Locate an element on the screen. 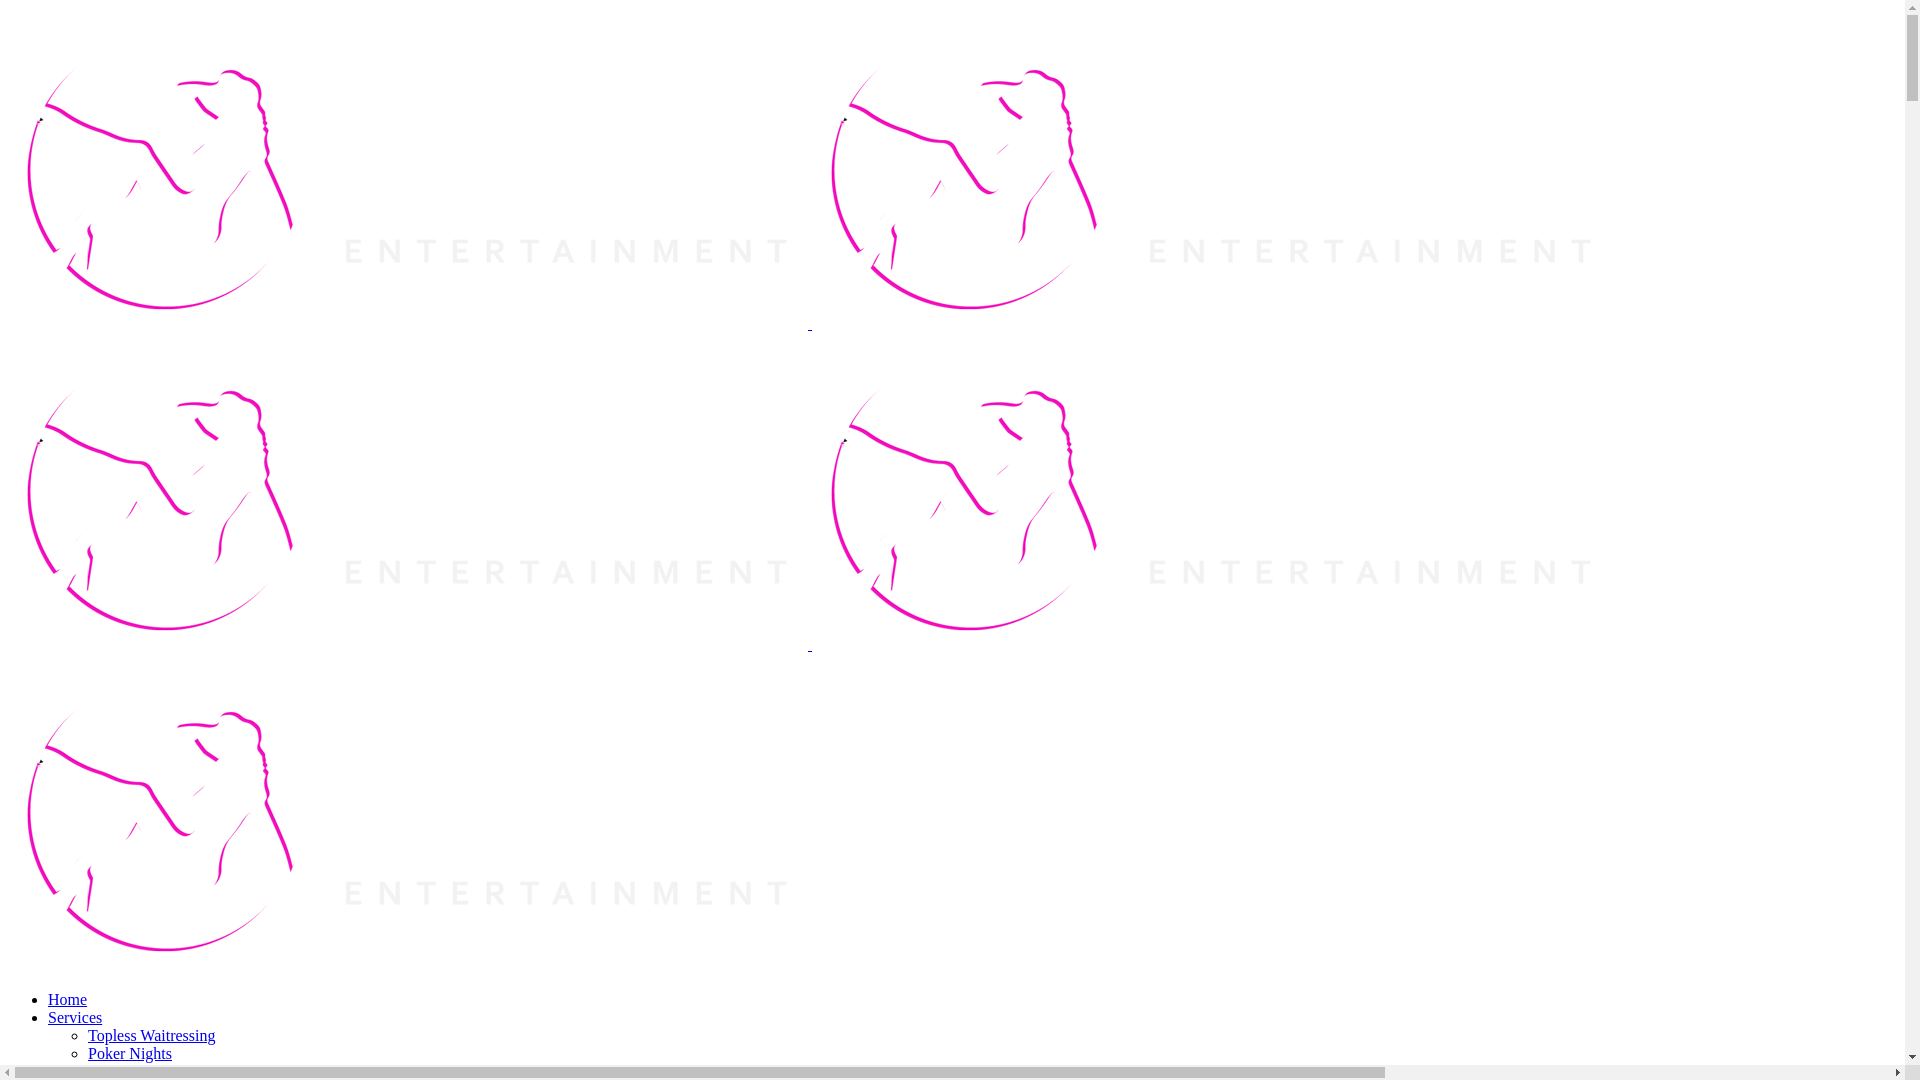  Services is located at coordinates (75, 1018).